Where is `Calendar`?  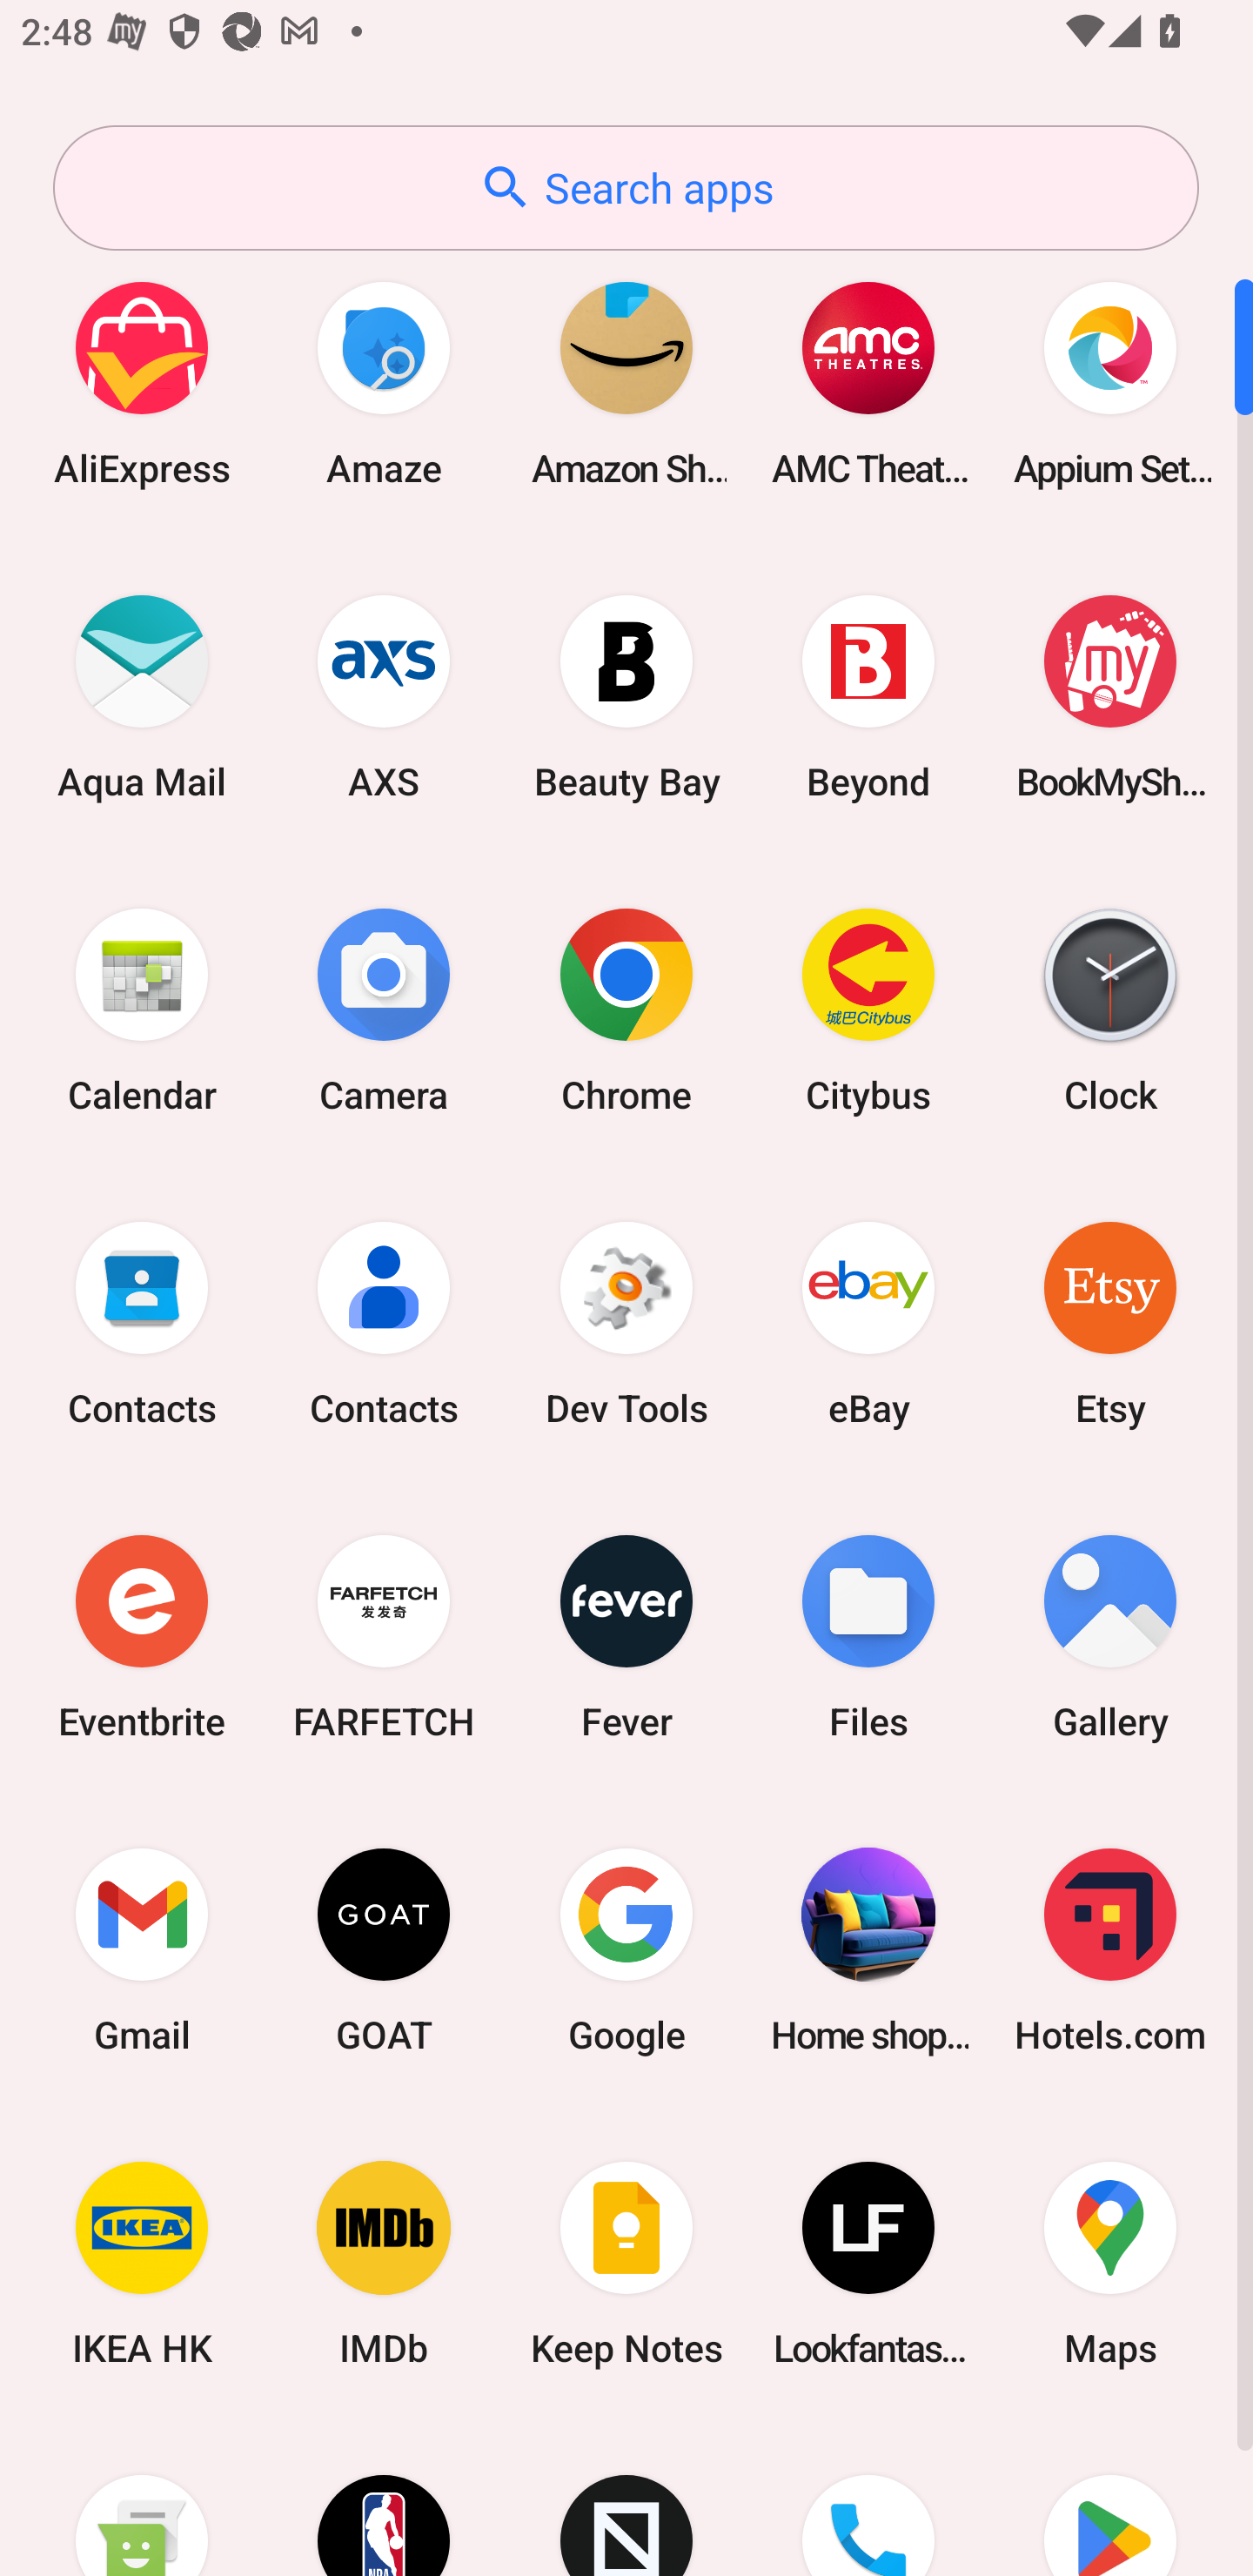 Calendar is located at coordinates (142, 1010).